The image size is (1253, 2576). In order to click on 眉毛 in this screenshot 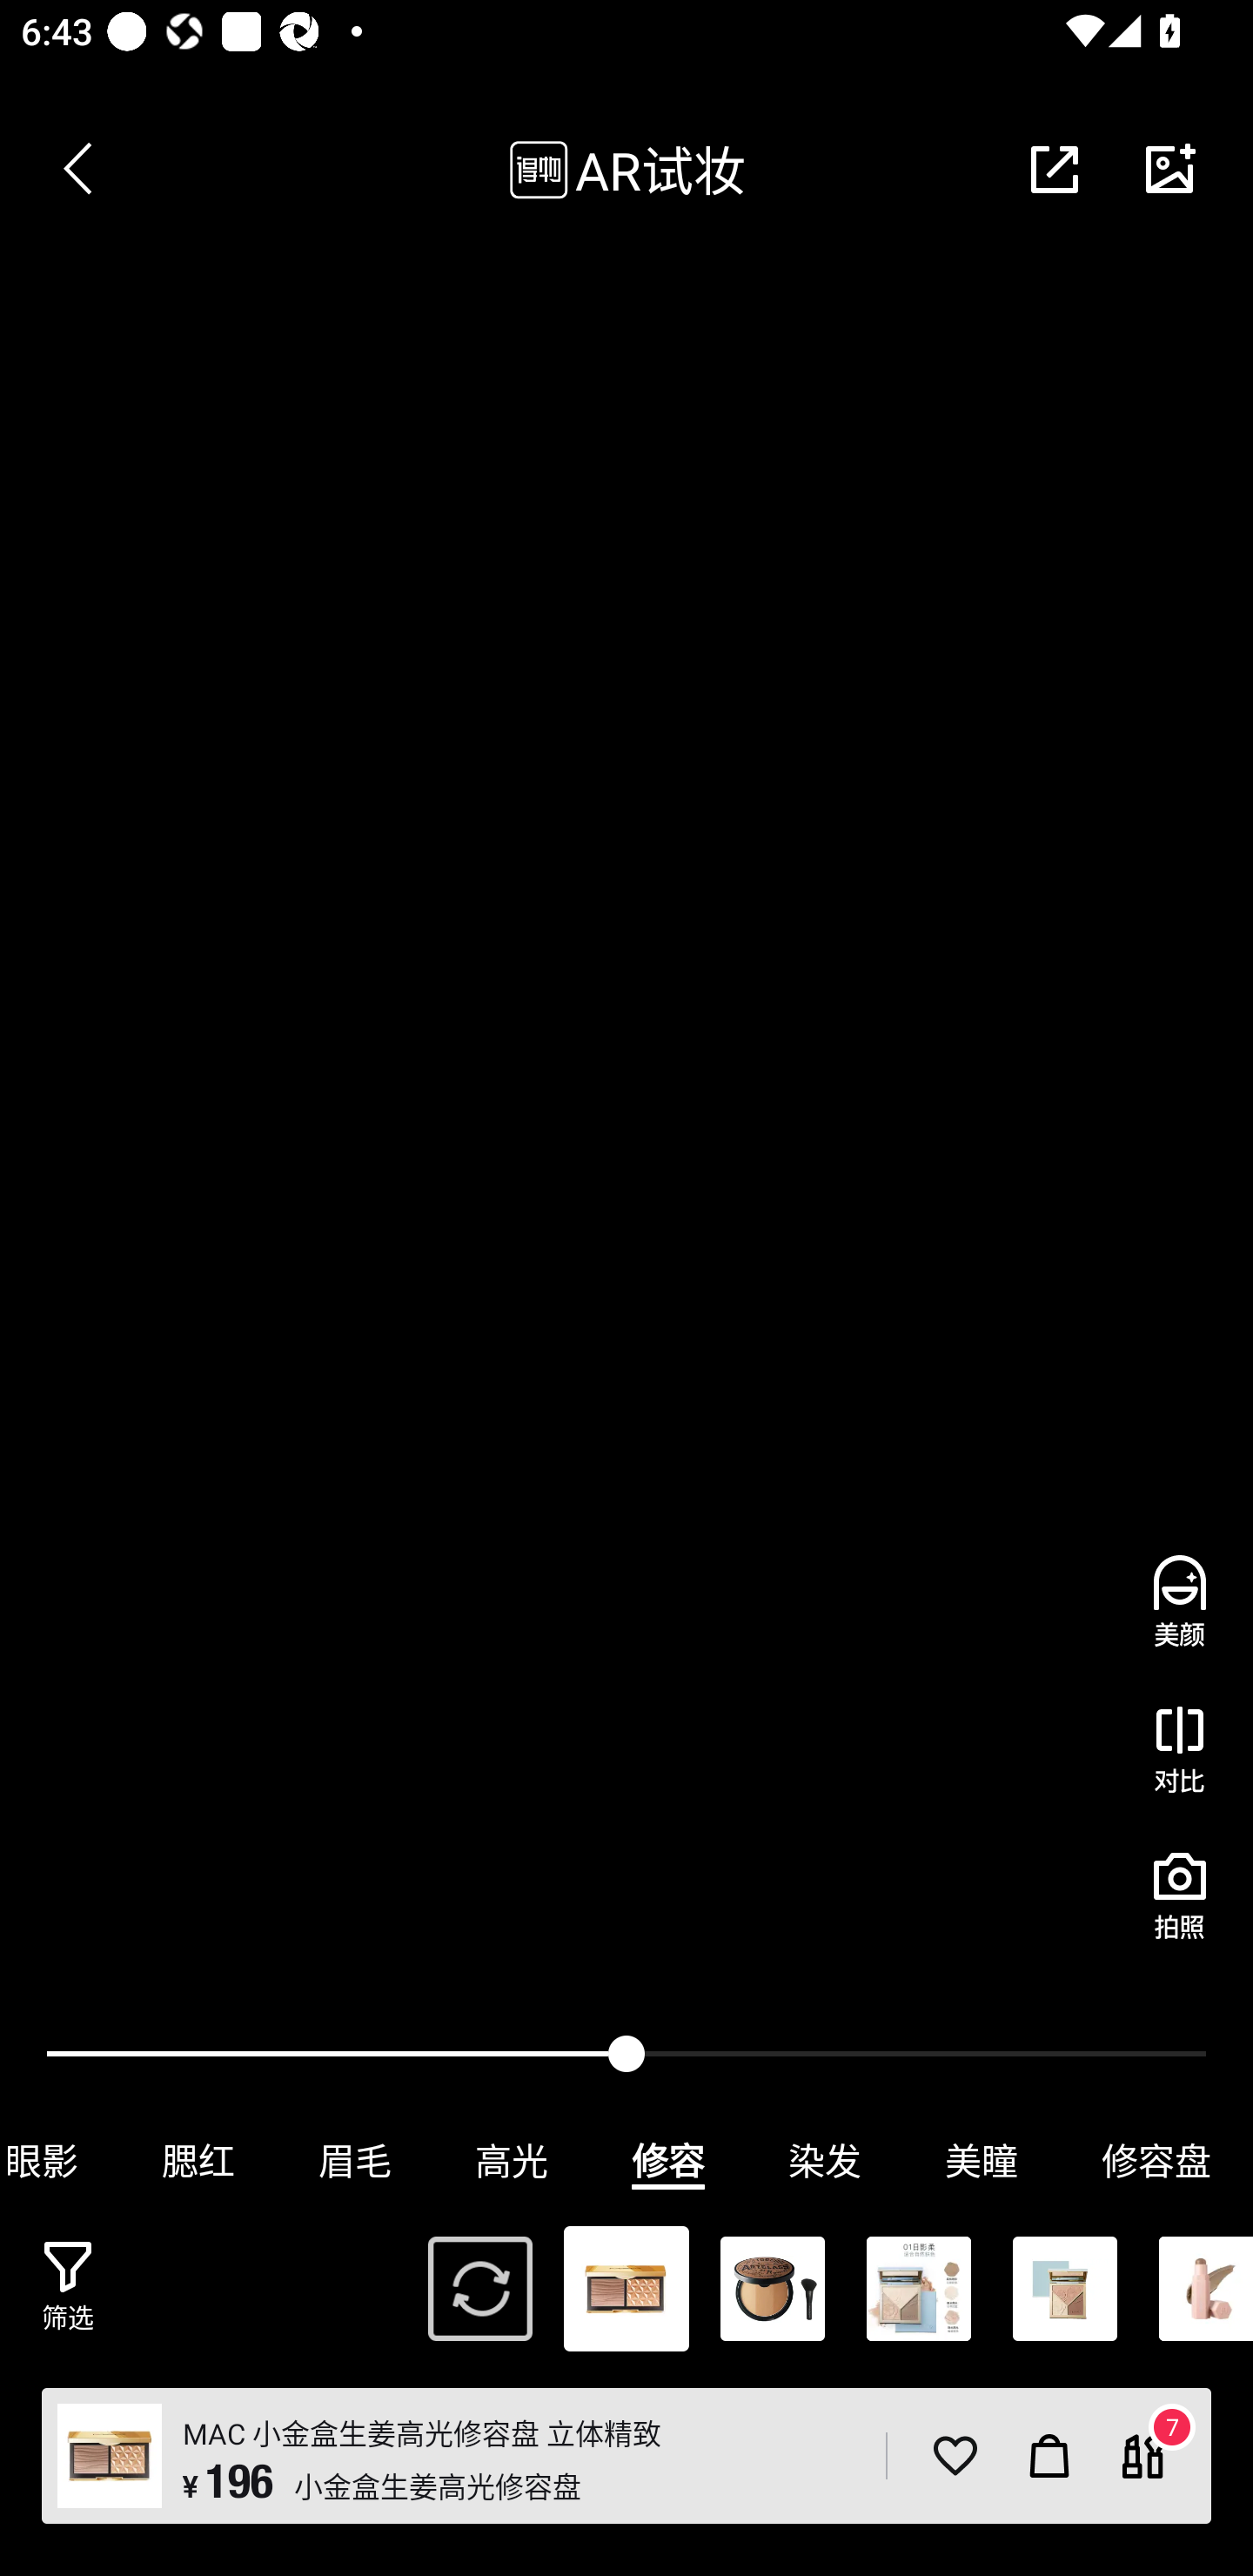, I will do `click(355, 2161)`.